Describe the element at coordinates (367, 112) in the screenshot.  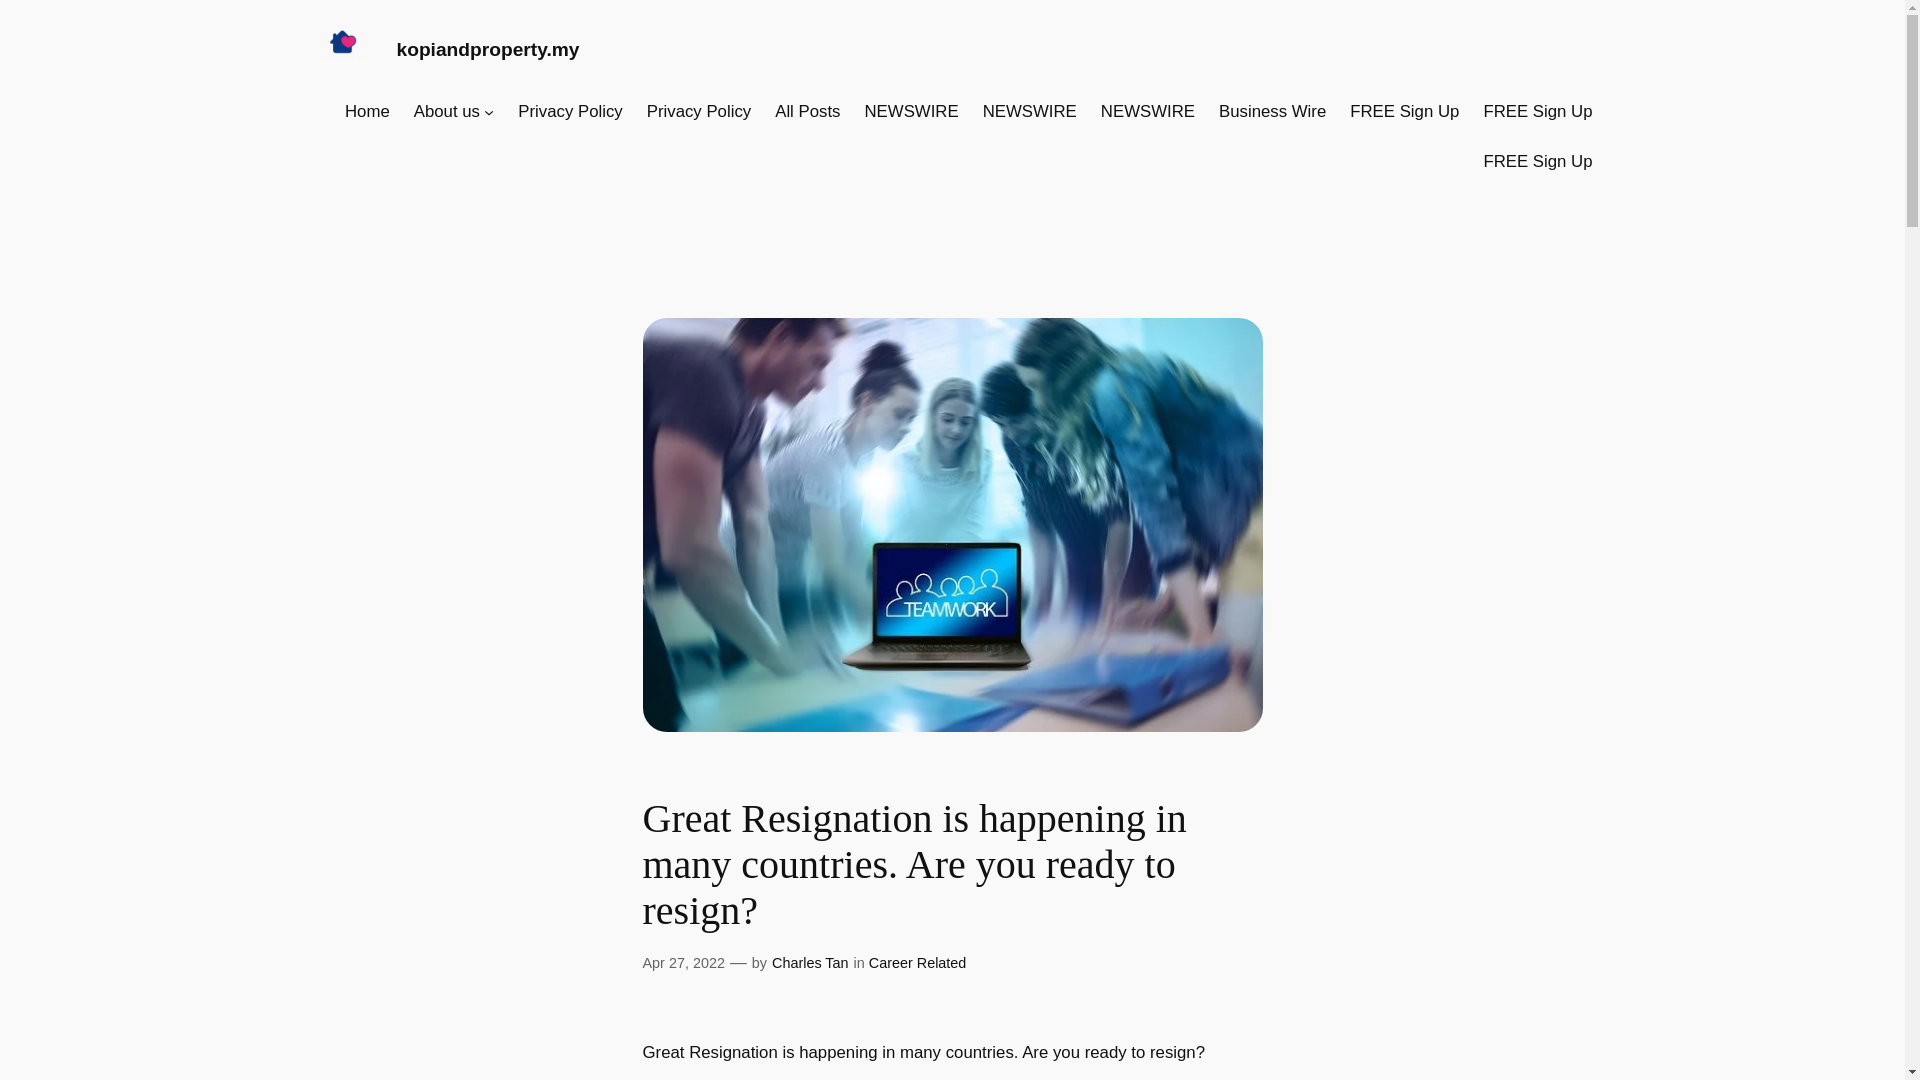
I see `Home` at that location.